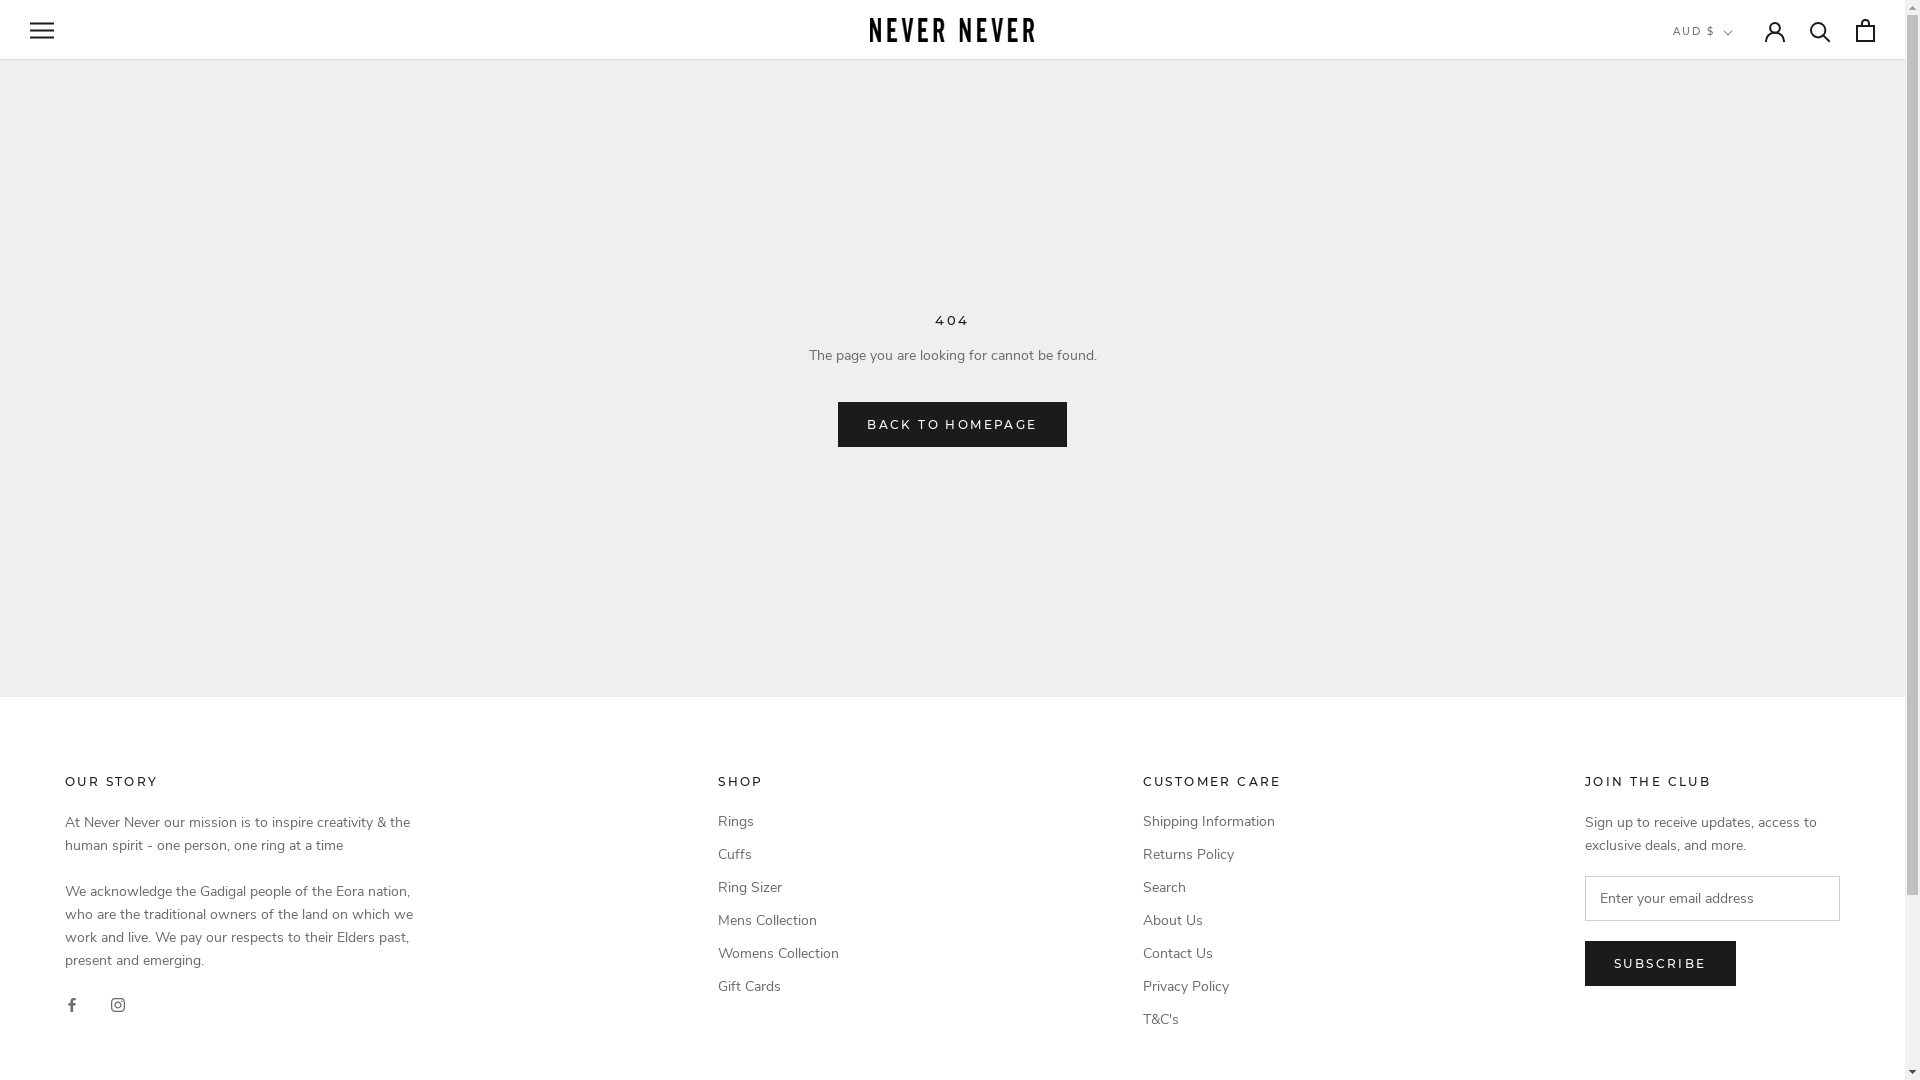 This screenshot has width=1920, height=1080. I want to click on AED, so click(1738, 74).